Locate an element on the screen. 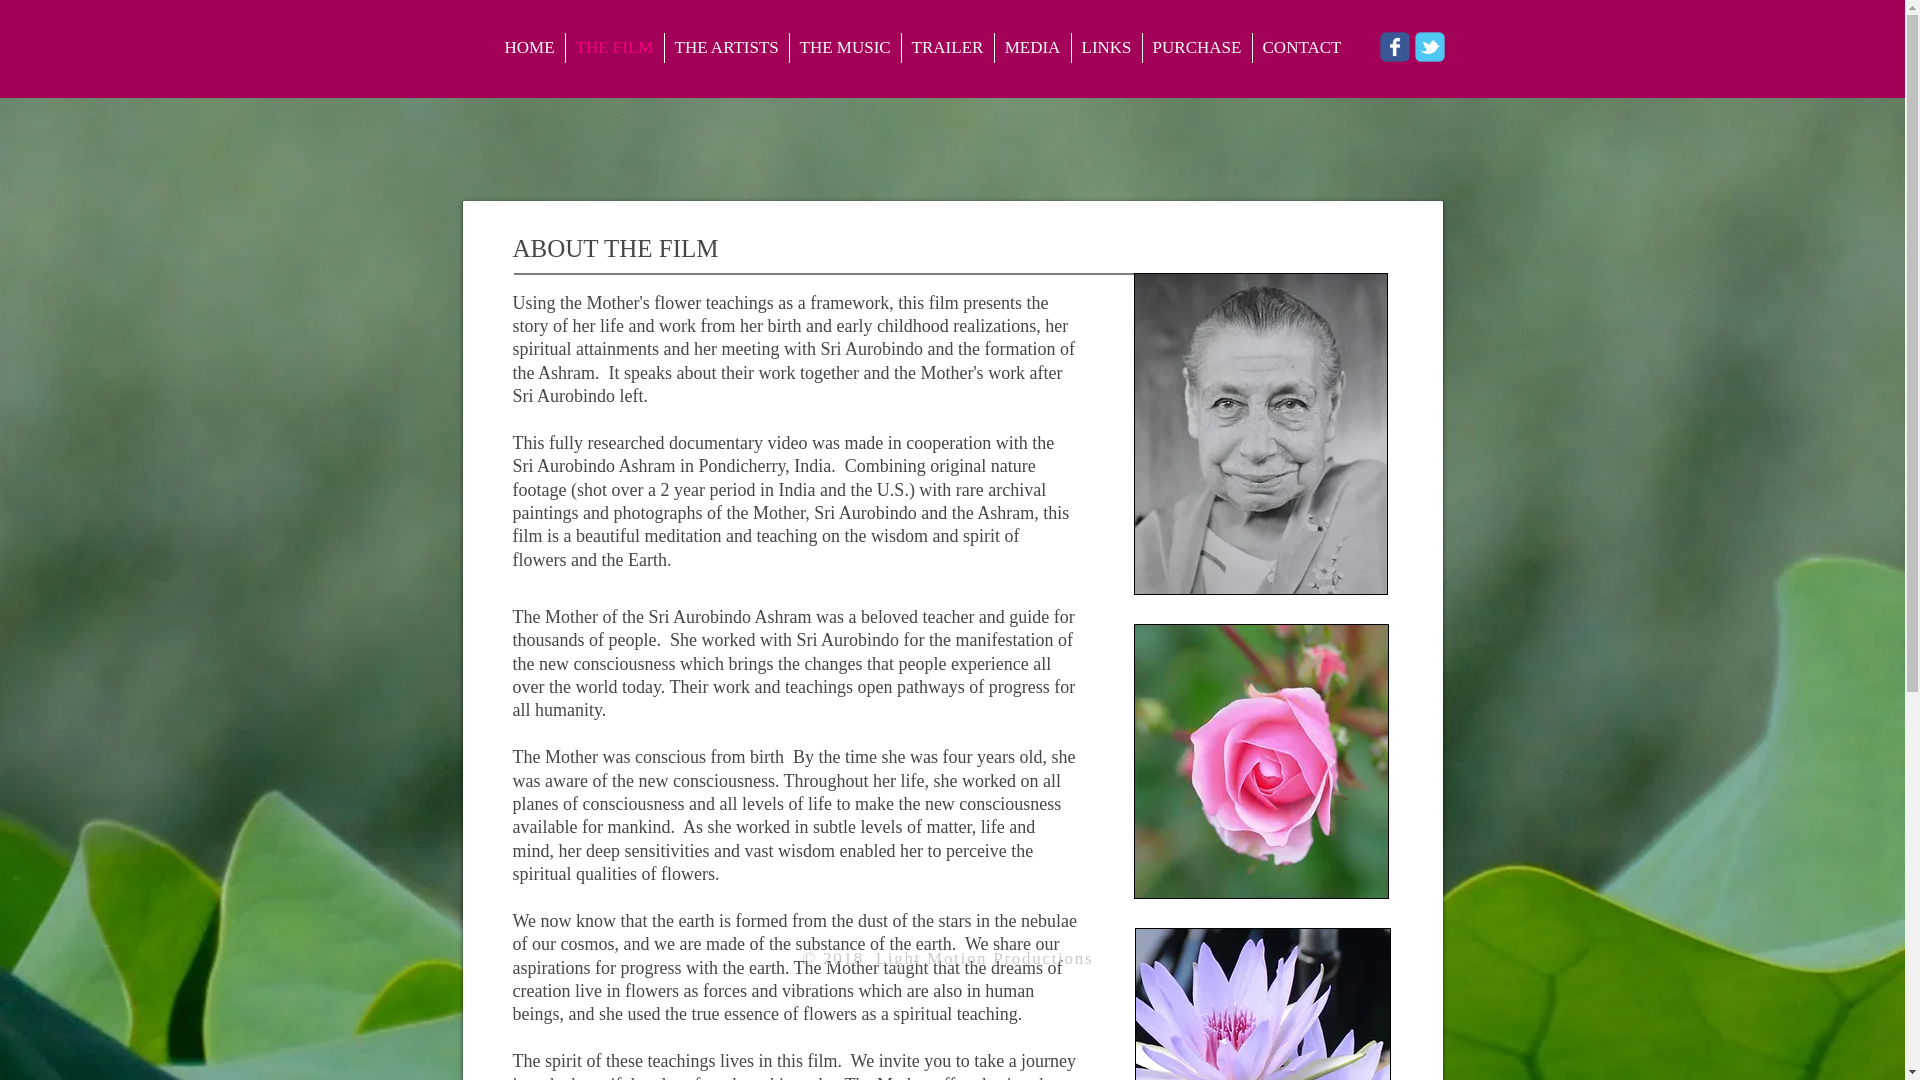  TRAILER is located at coordinates (948, 48).